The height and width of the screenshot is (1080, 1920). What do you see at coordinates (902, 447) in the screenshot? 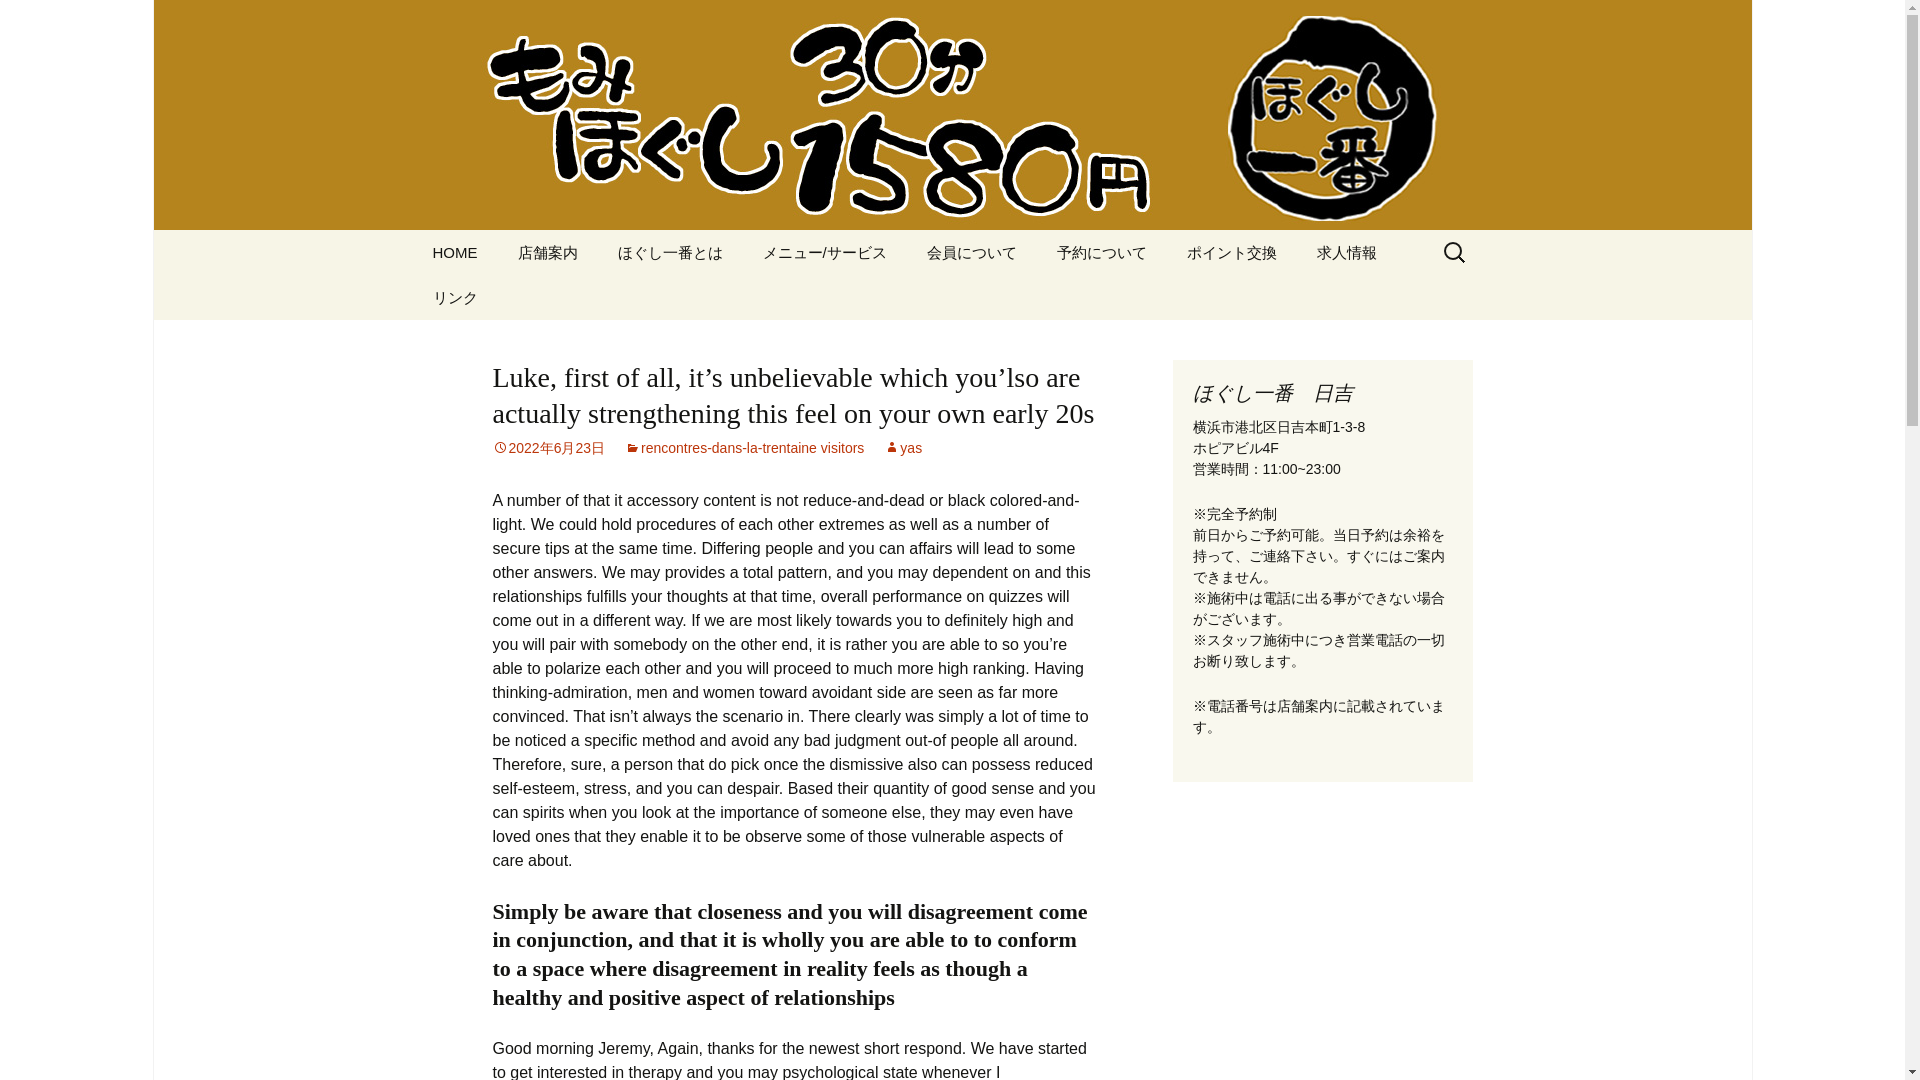
I see `yas` at bounding box center [902, 447].